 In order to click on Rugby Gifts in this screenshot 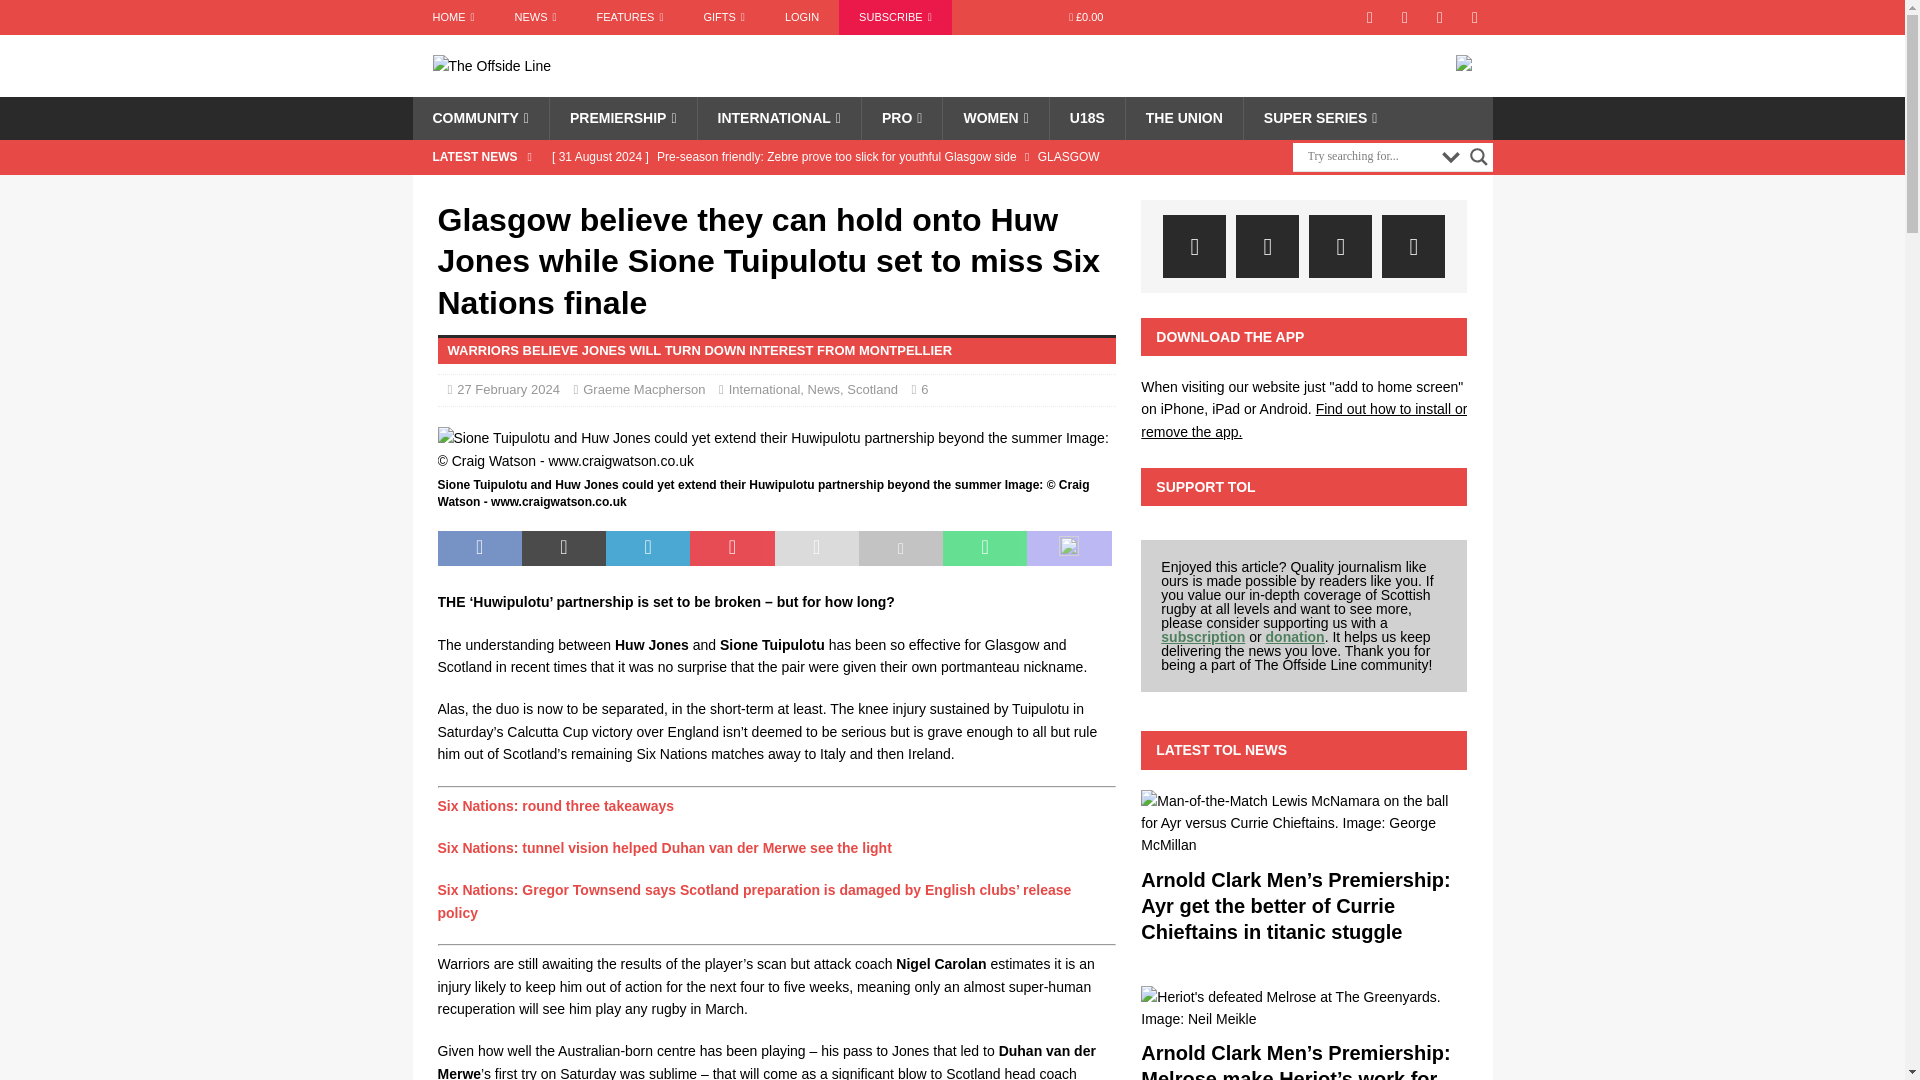, I will do `click(724, 17)`.